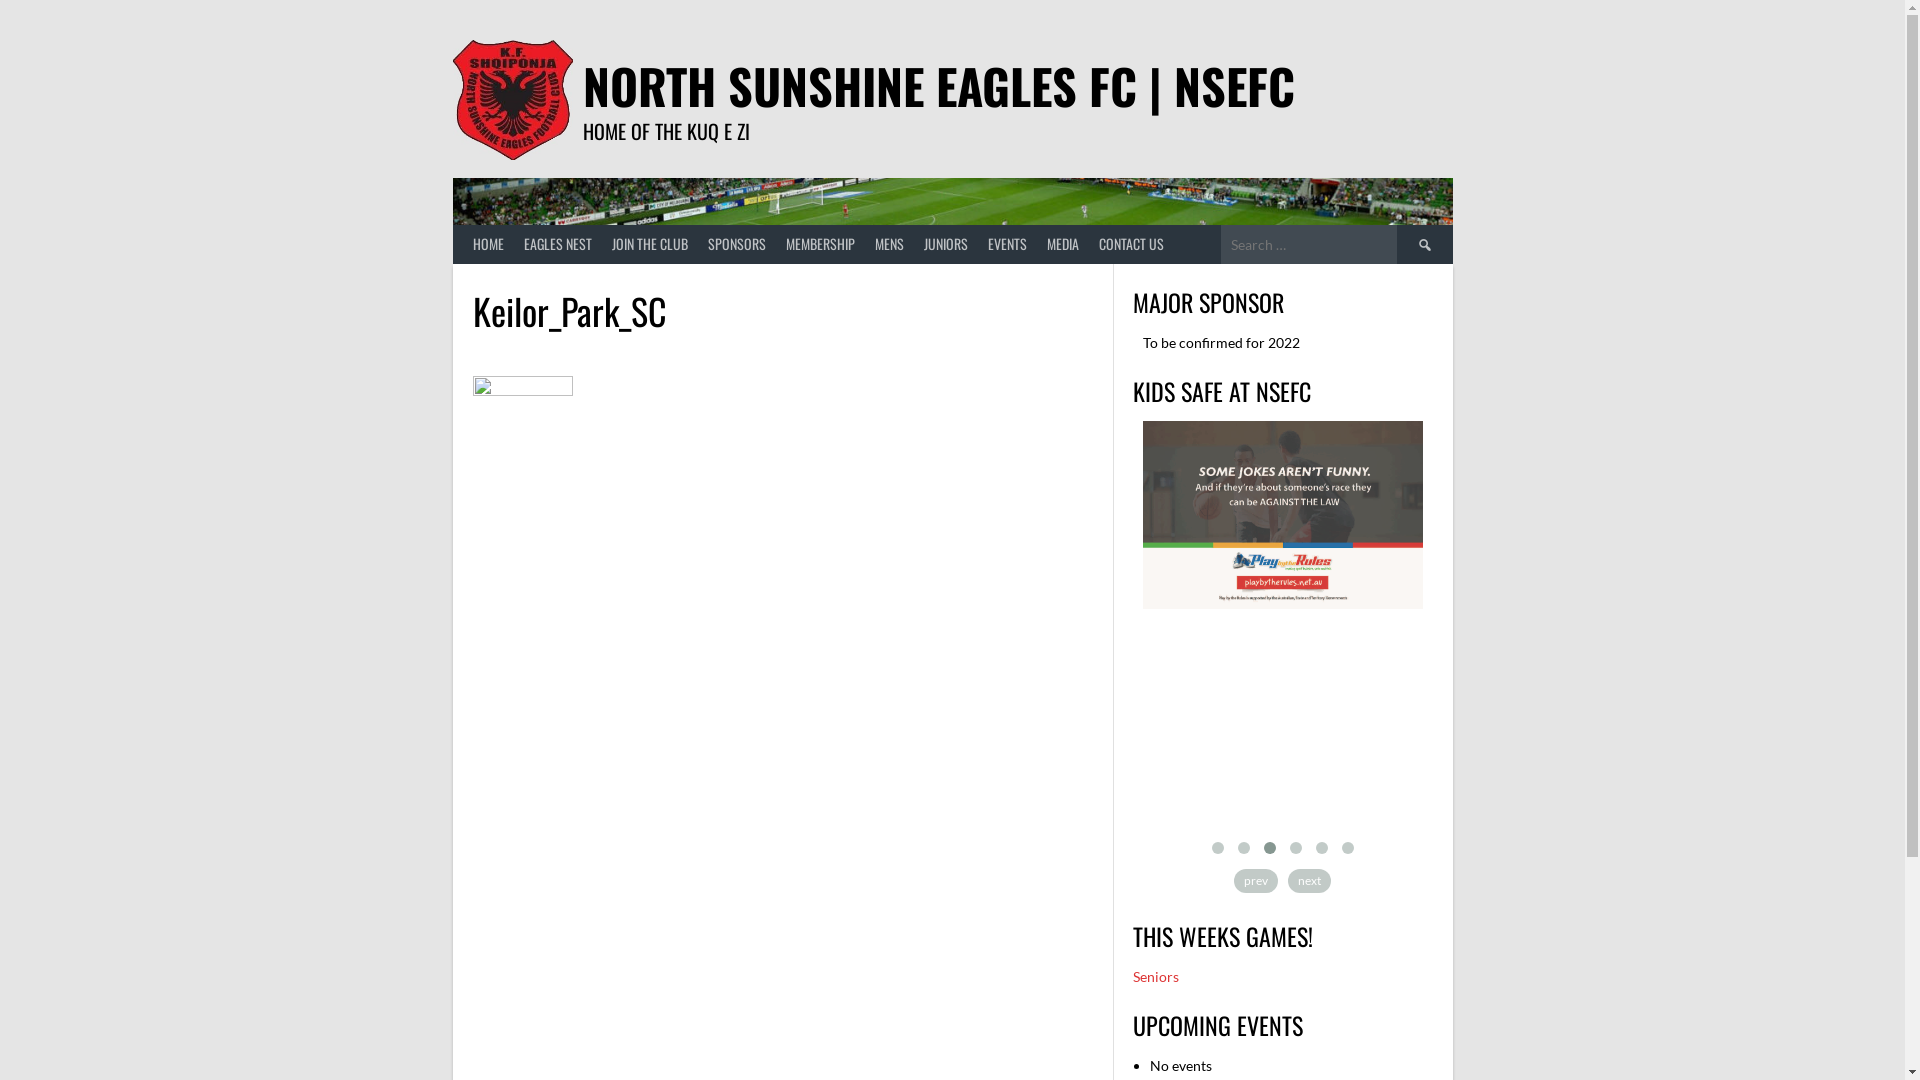 The width and height of the screenshot is (1920, 1080). What do you see at coordinates (1130, 244) in the screenshot?
I see `CONTACT US` at bounding box center [1130, 244].